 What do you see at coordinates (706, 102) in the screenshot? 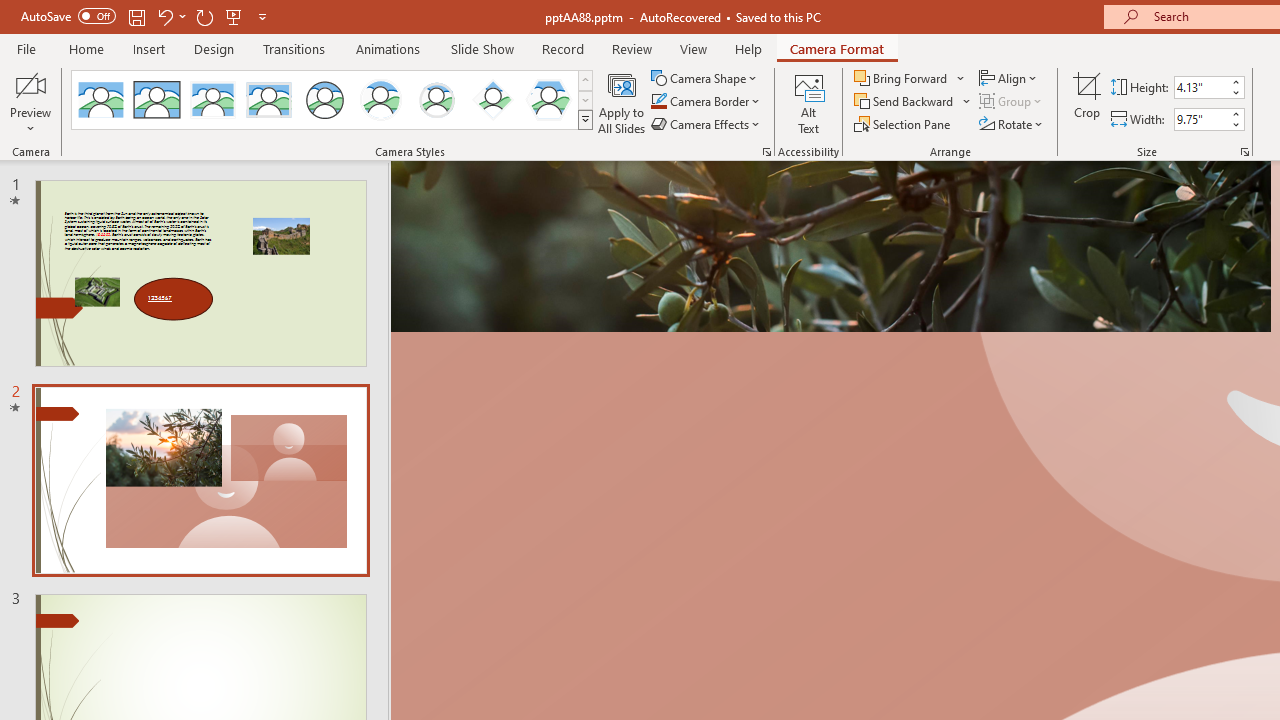
I see `Camera Border` at bounding box center [706, 102].